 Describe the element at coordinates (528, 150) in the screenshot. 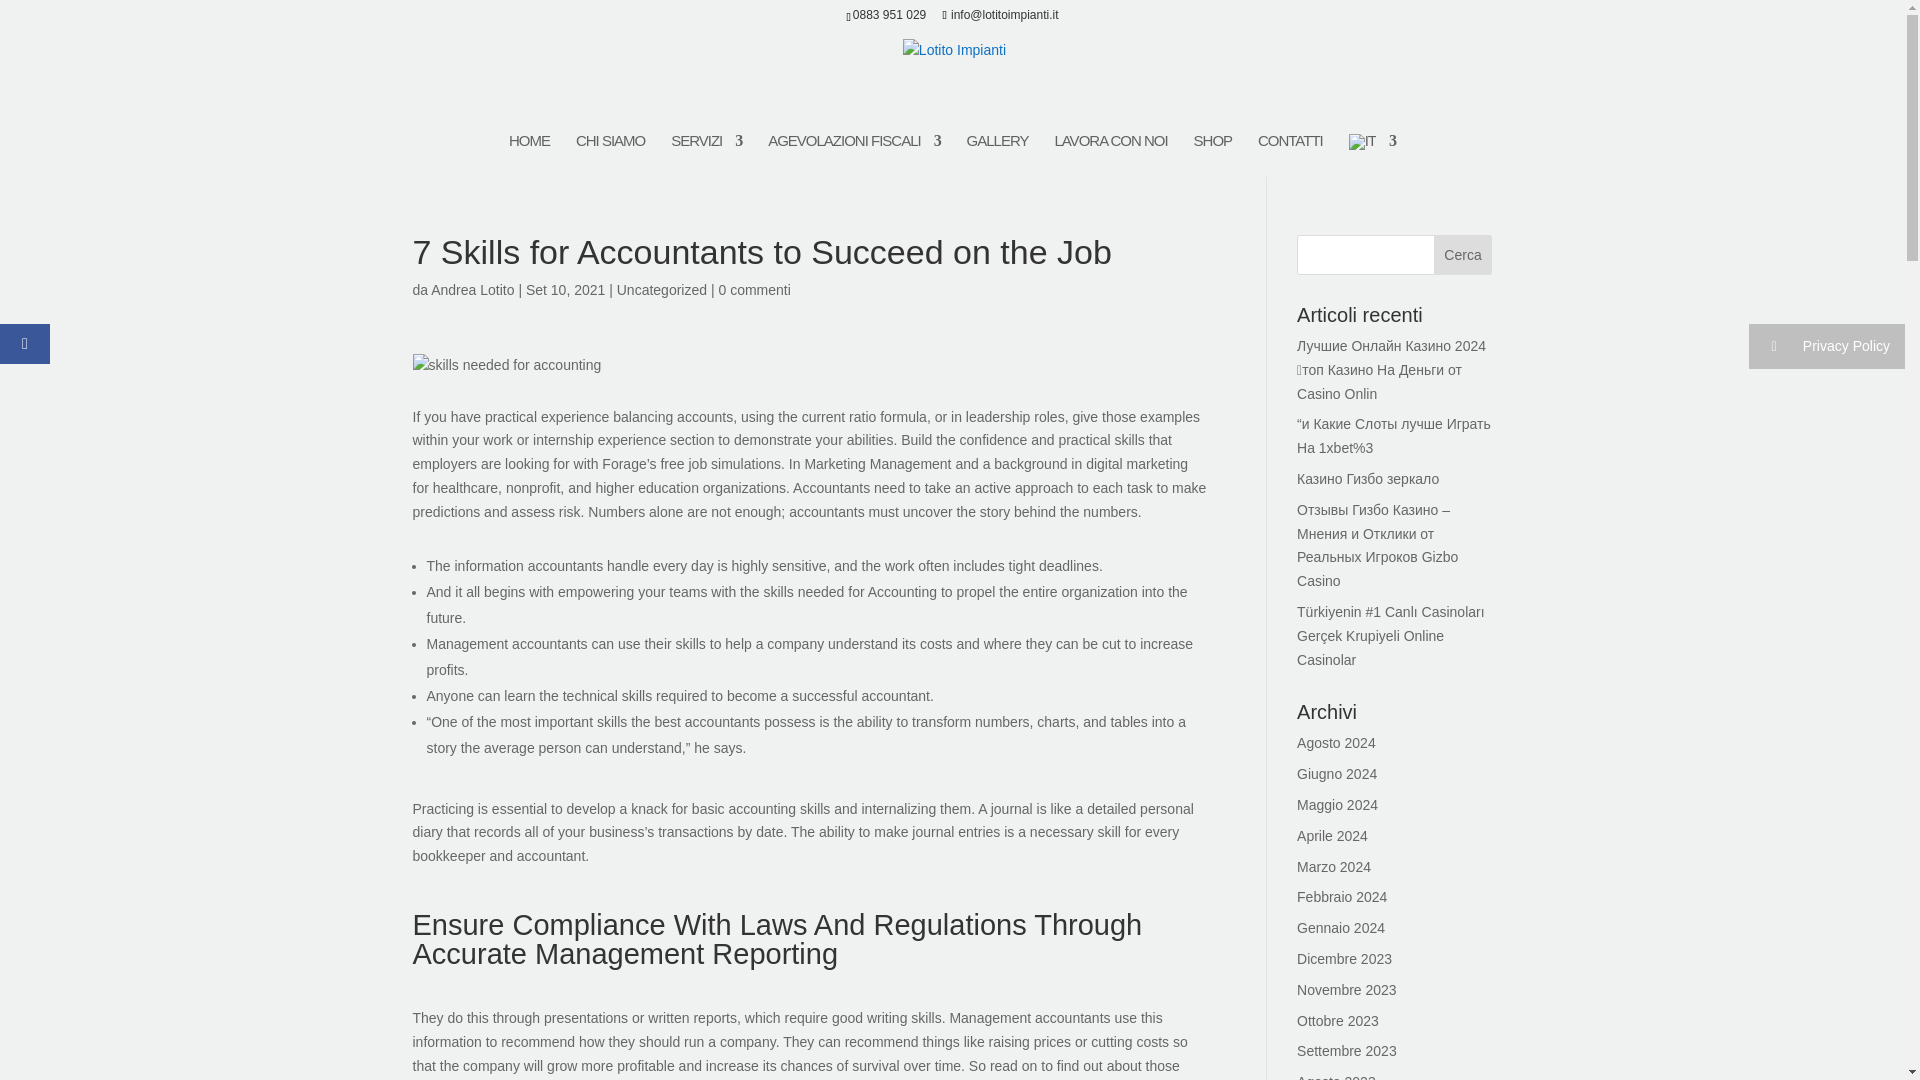

I see `HOME` at that location.